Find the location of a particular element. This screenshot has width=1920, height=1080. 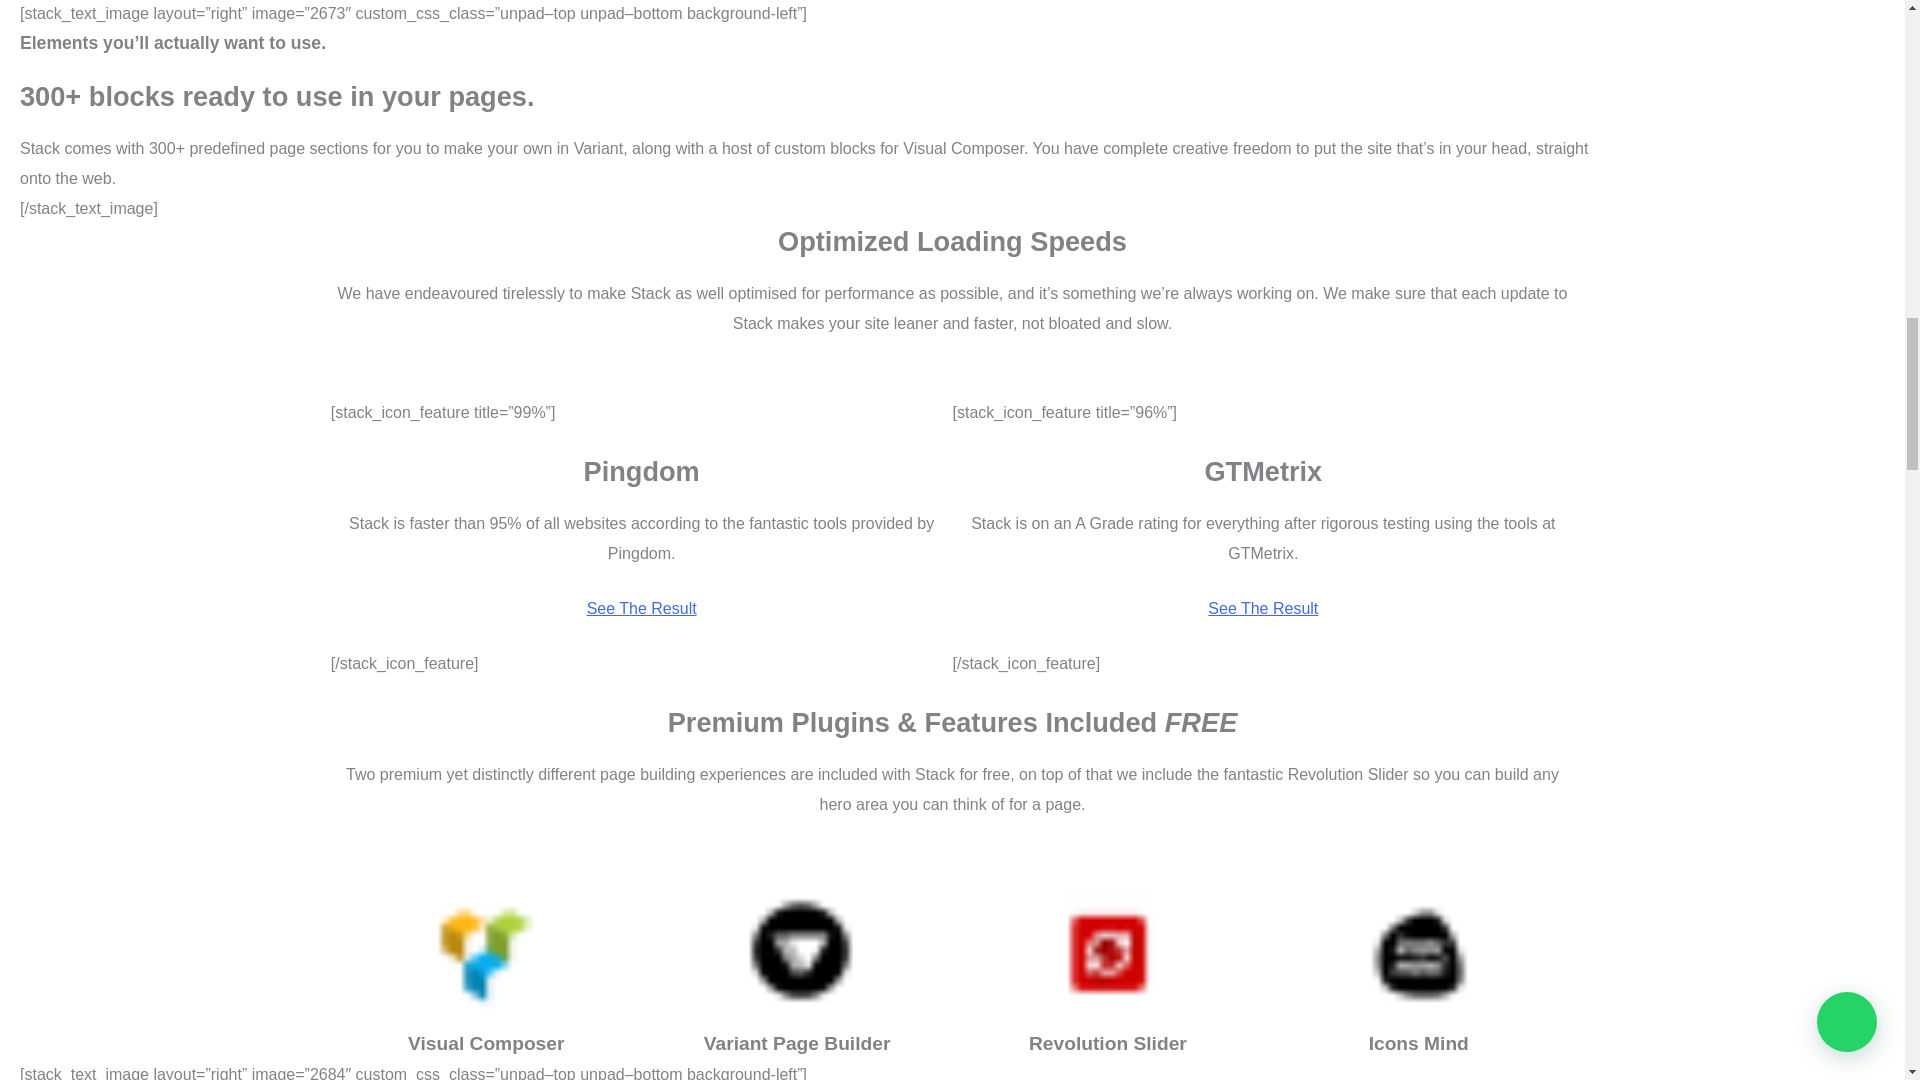

revslider is located at coordinates (1107, 954).